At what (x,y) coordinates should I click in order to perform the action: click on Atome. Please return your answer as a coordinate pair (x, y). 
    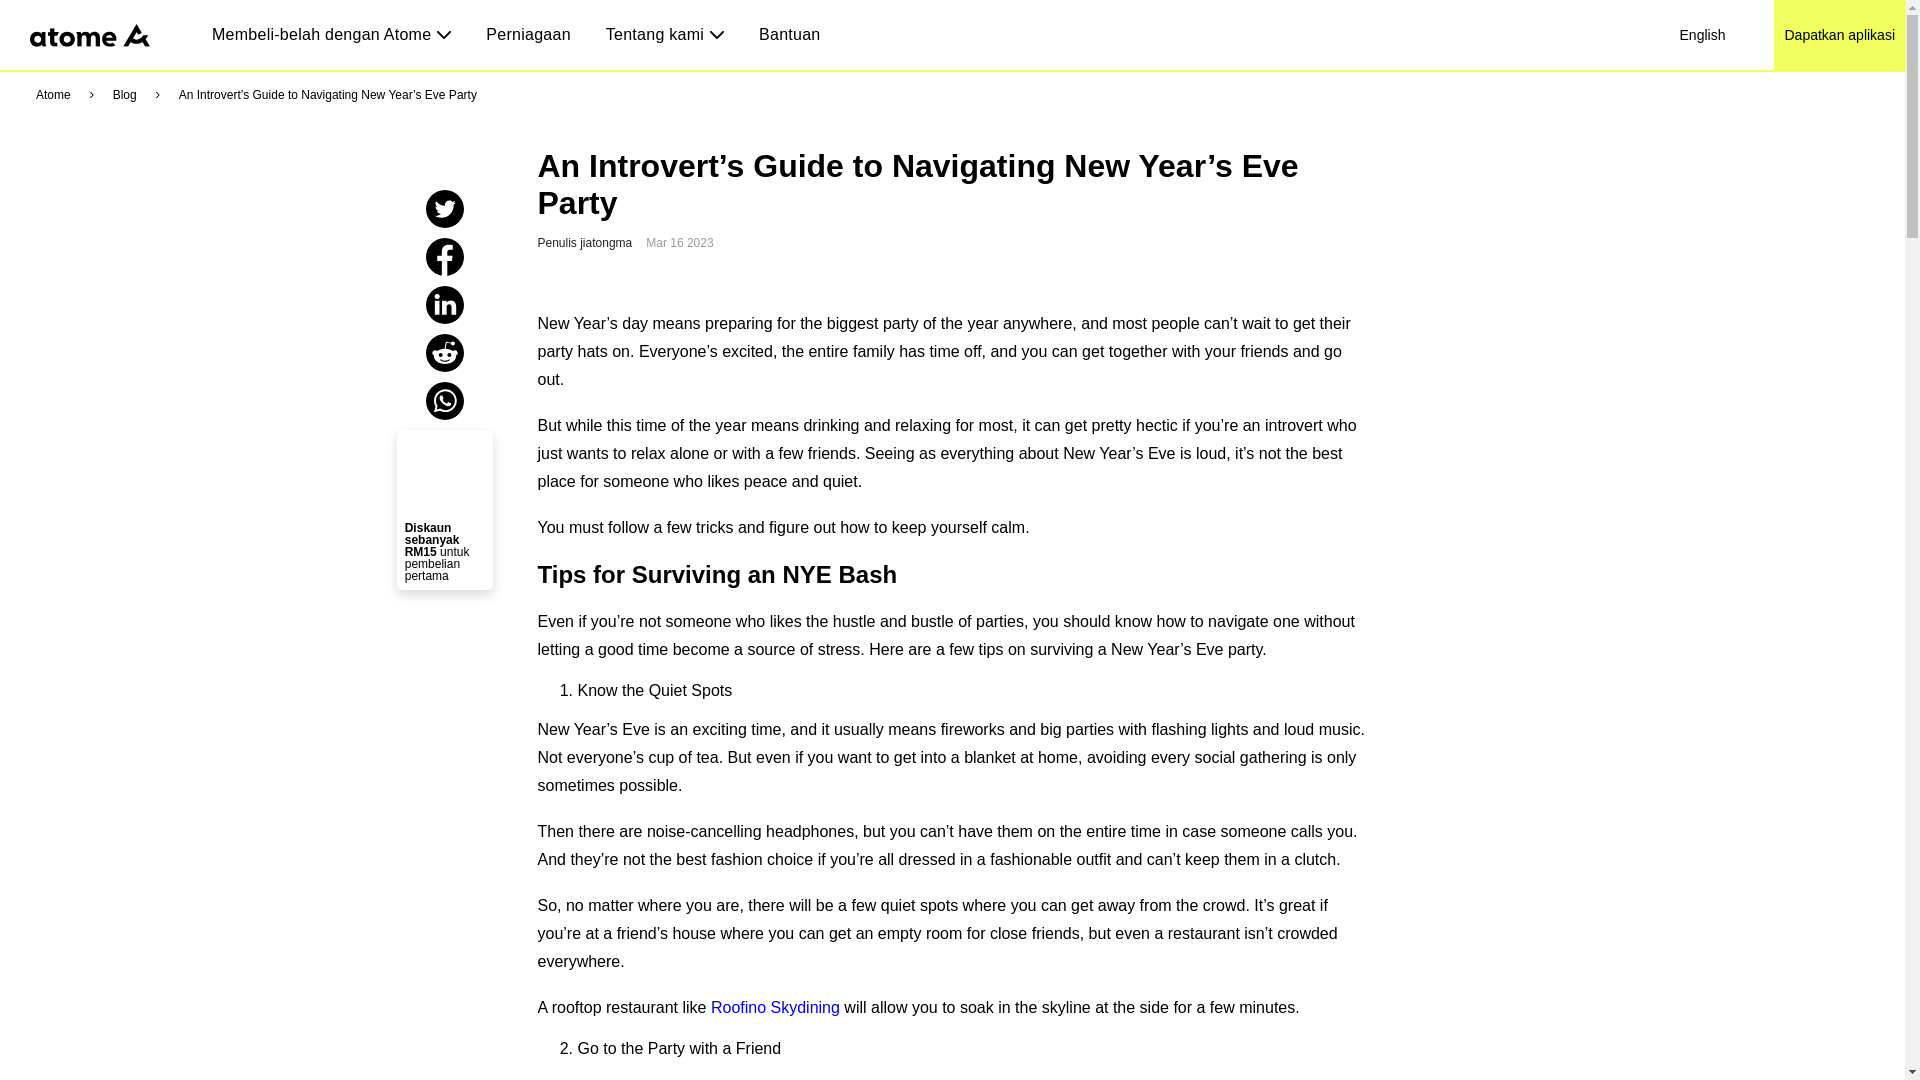
    Looking at the image, I should click on (54, 95).